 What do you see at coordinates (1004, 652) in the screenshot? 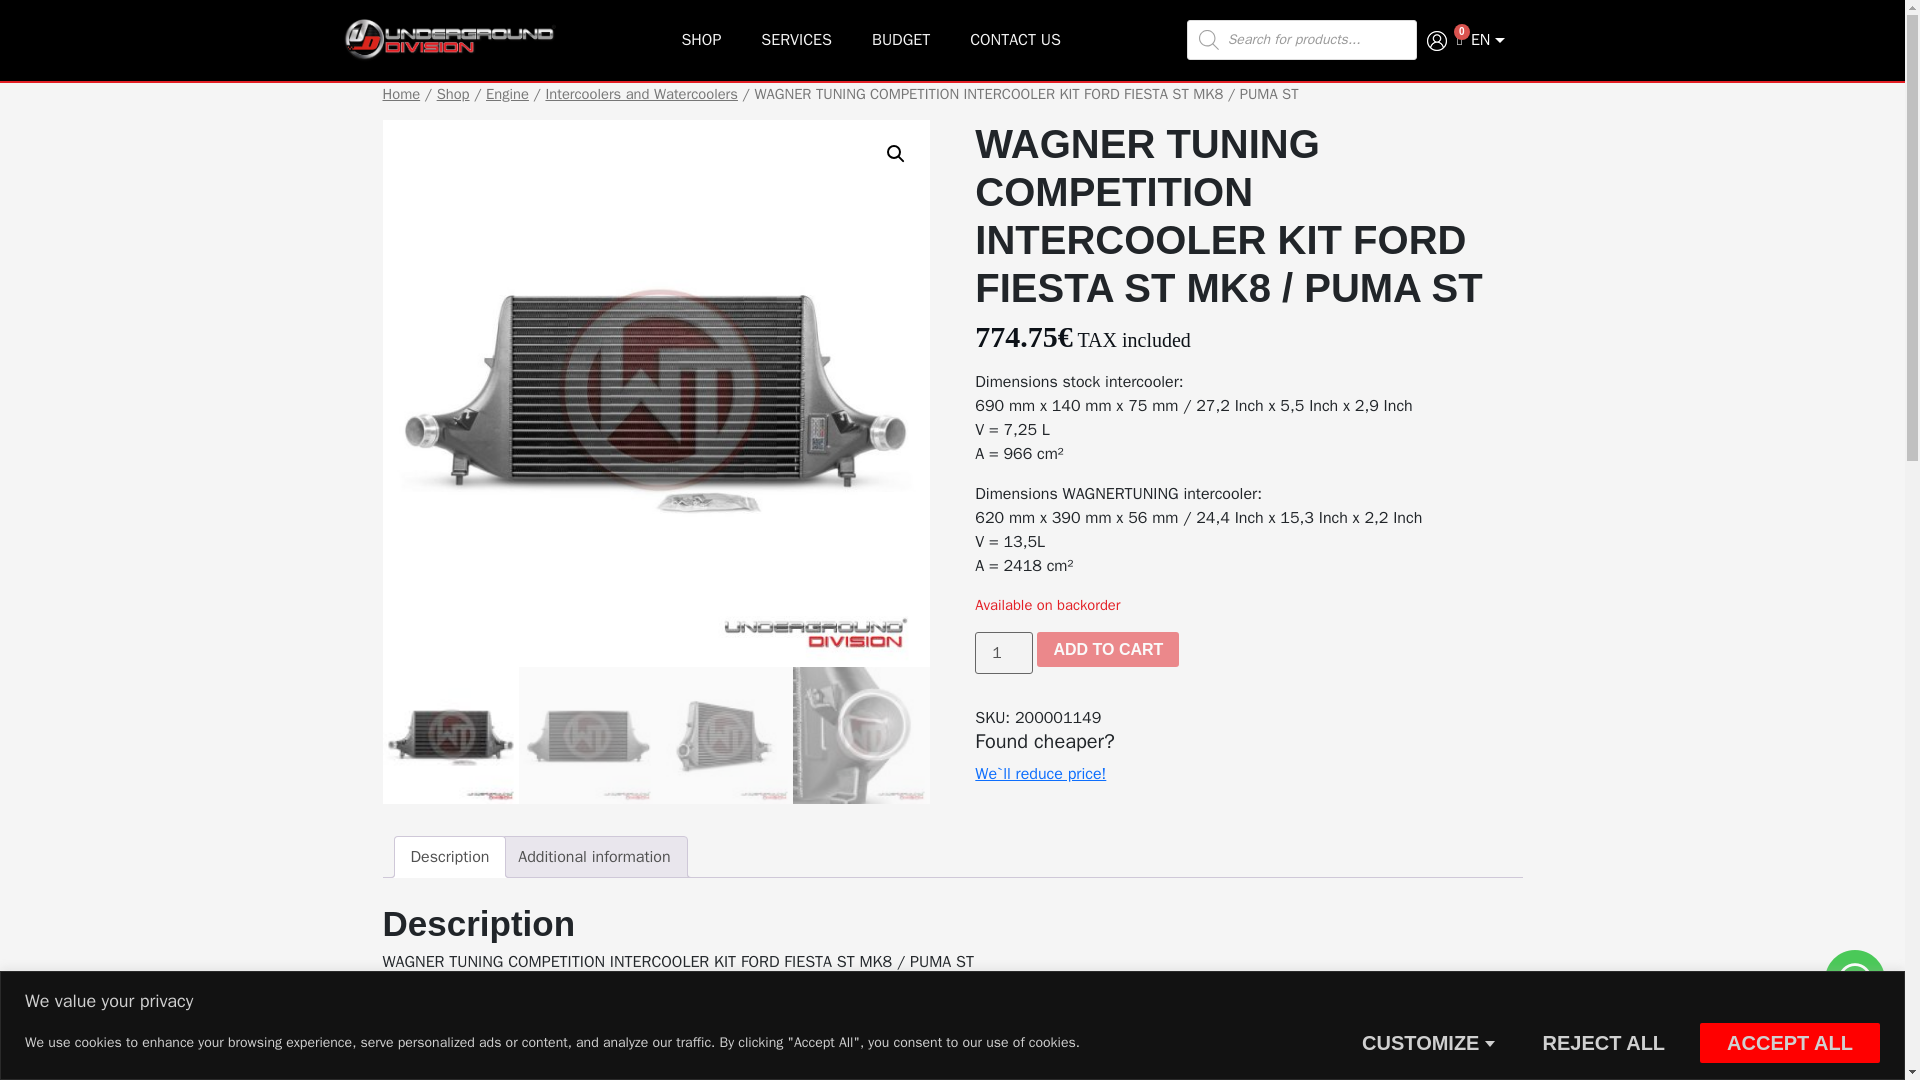
I see `1` at bounding box center [1004, 652].